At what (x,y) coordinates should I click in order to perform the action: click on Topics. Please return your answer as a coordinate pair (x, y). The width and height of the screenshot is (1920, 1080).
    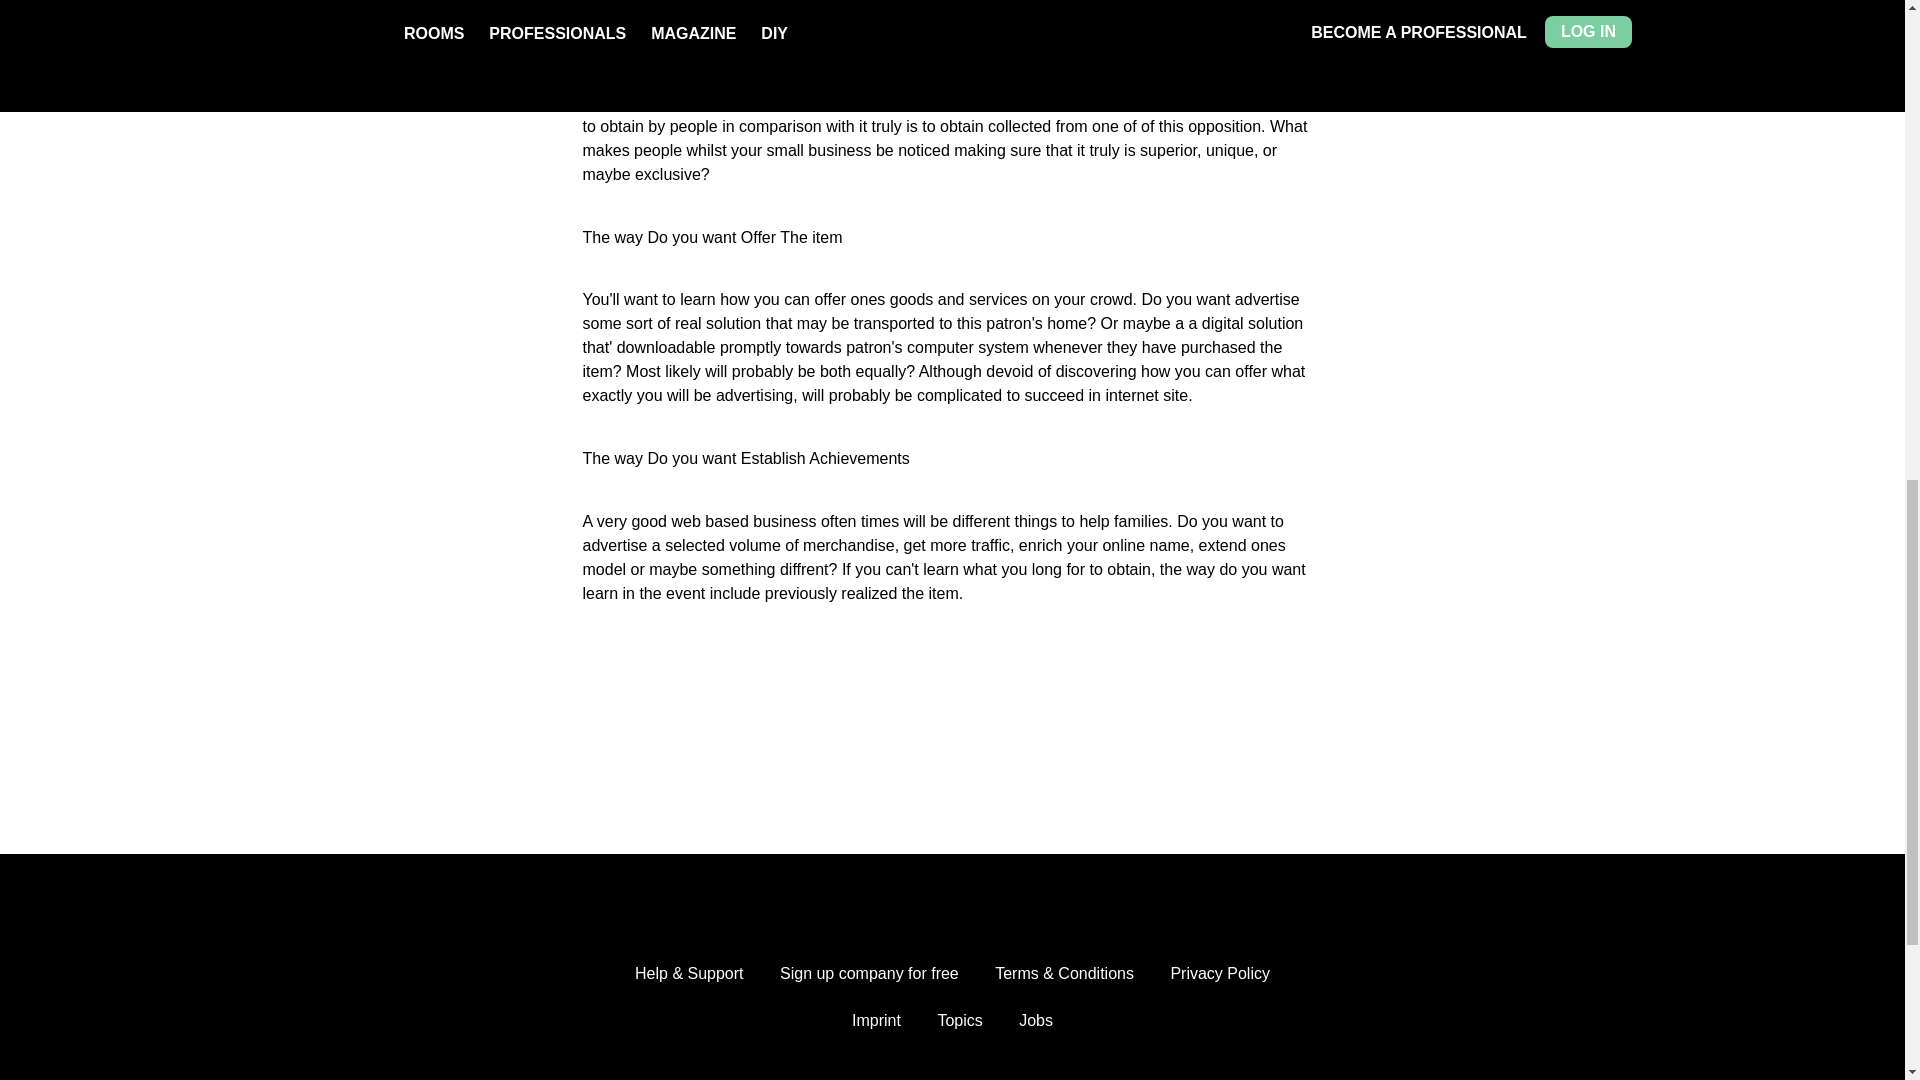
    Looking at the image, I should click on (958, 1020).